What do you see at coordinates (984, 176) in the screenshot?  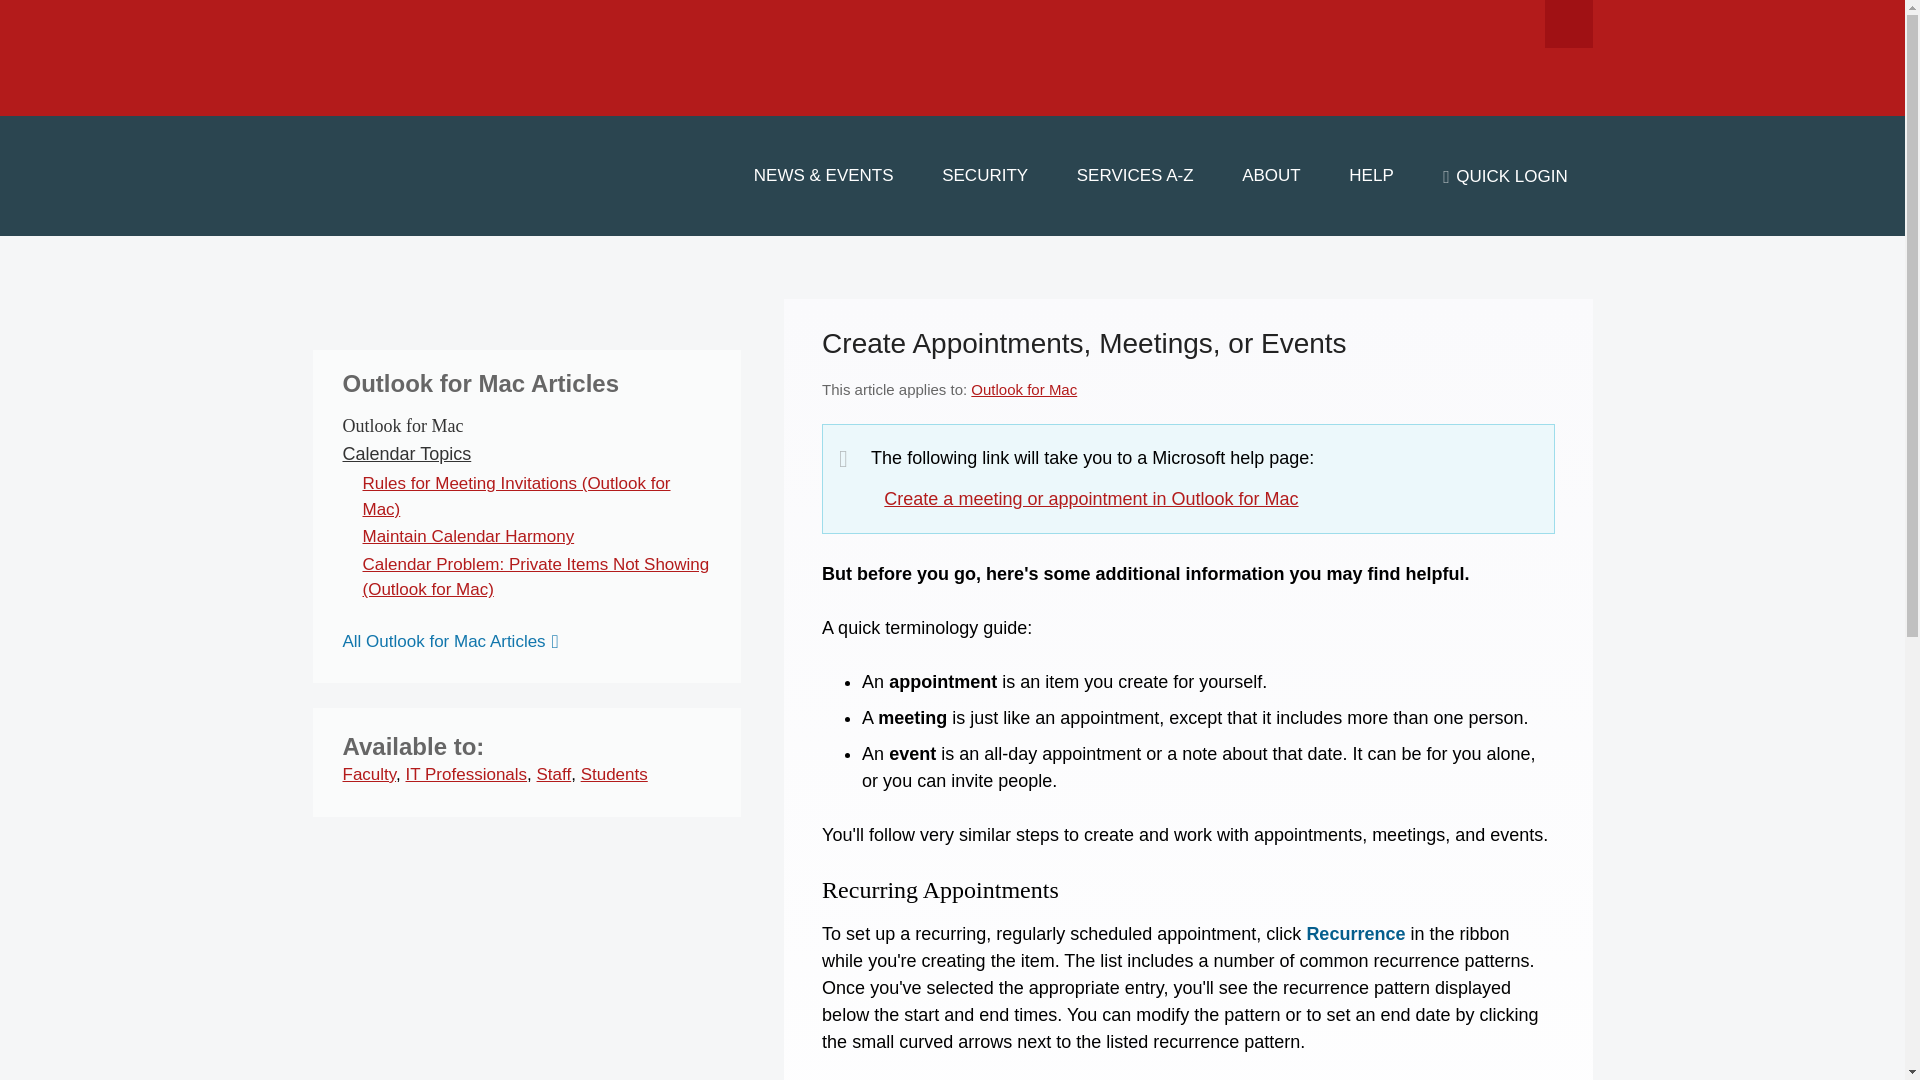 I see `SECURITY` at bounding box center [984, 176].